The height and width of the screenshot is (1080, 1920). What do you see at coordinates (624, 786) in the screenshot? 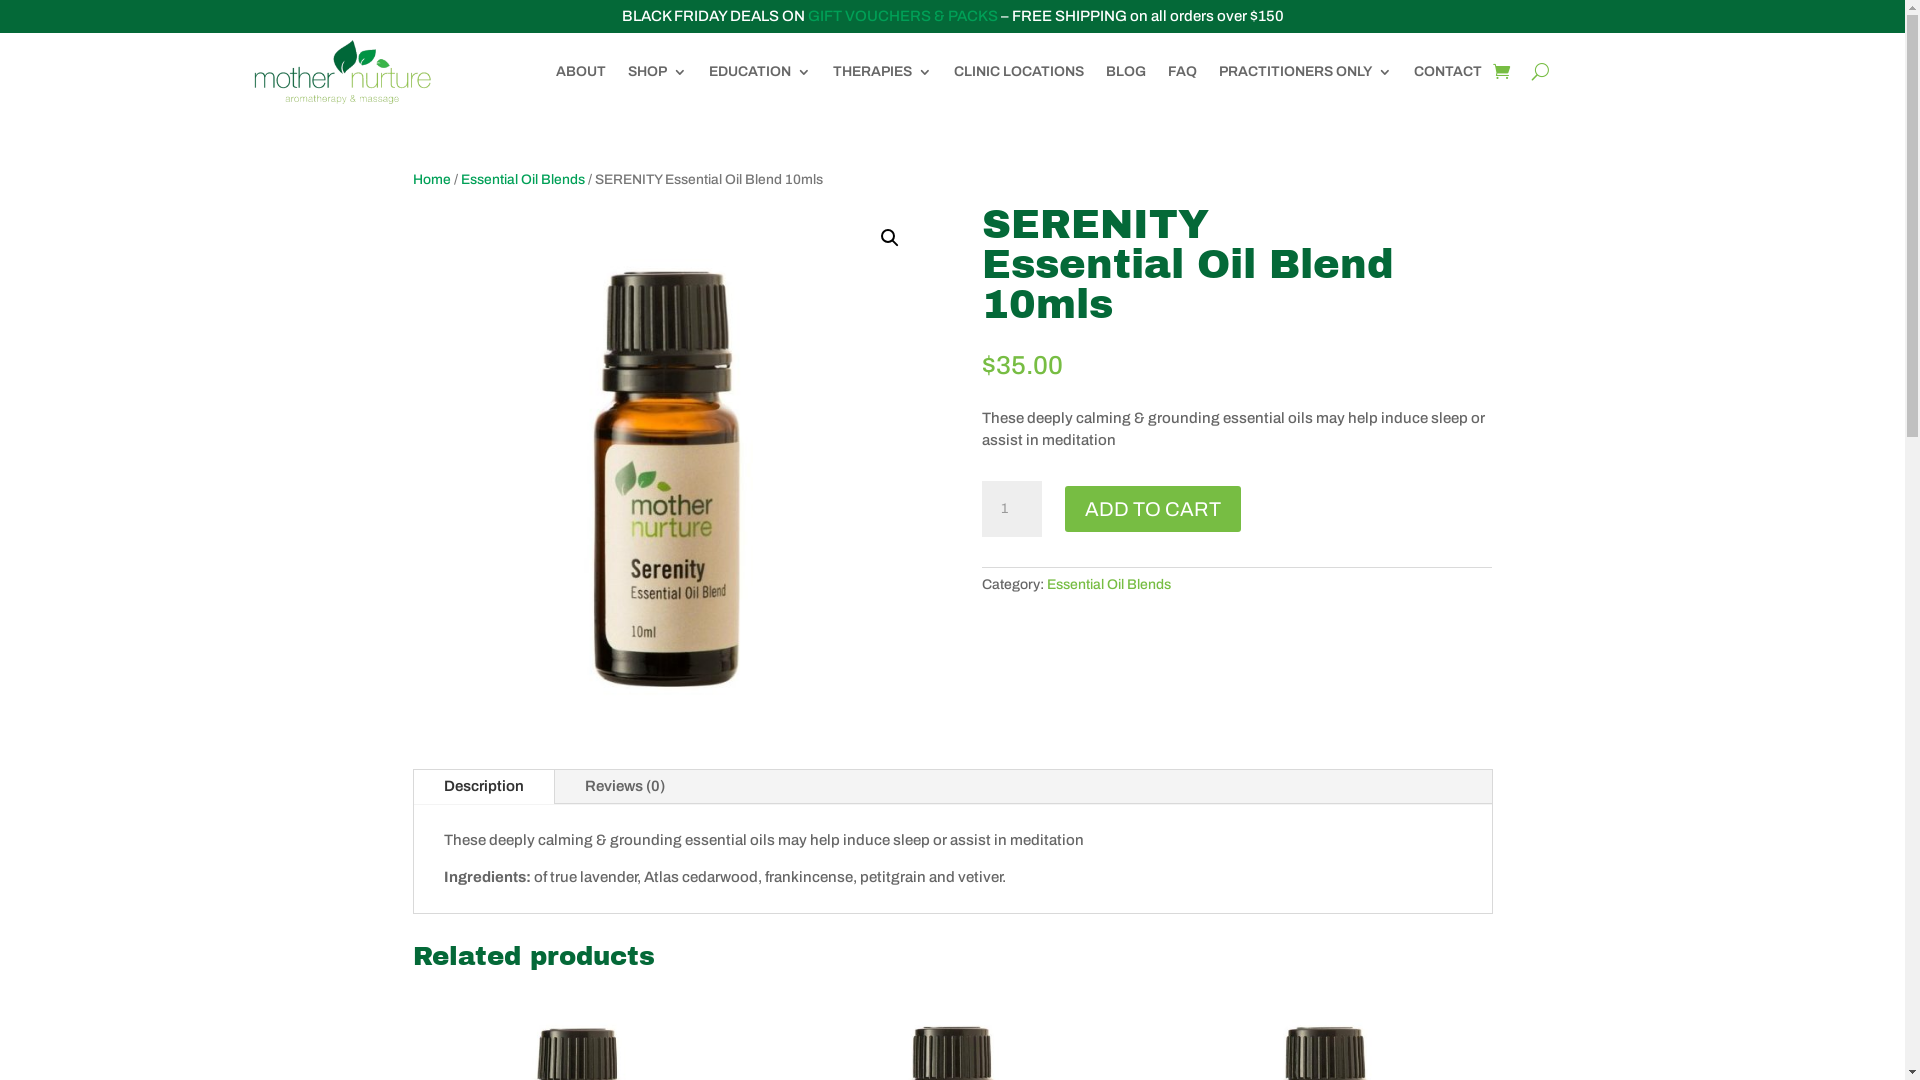
I see `Reviews (0)` at bounding box center [624, 786].